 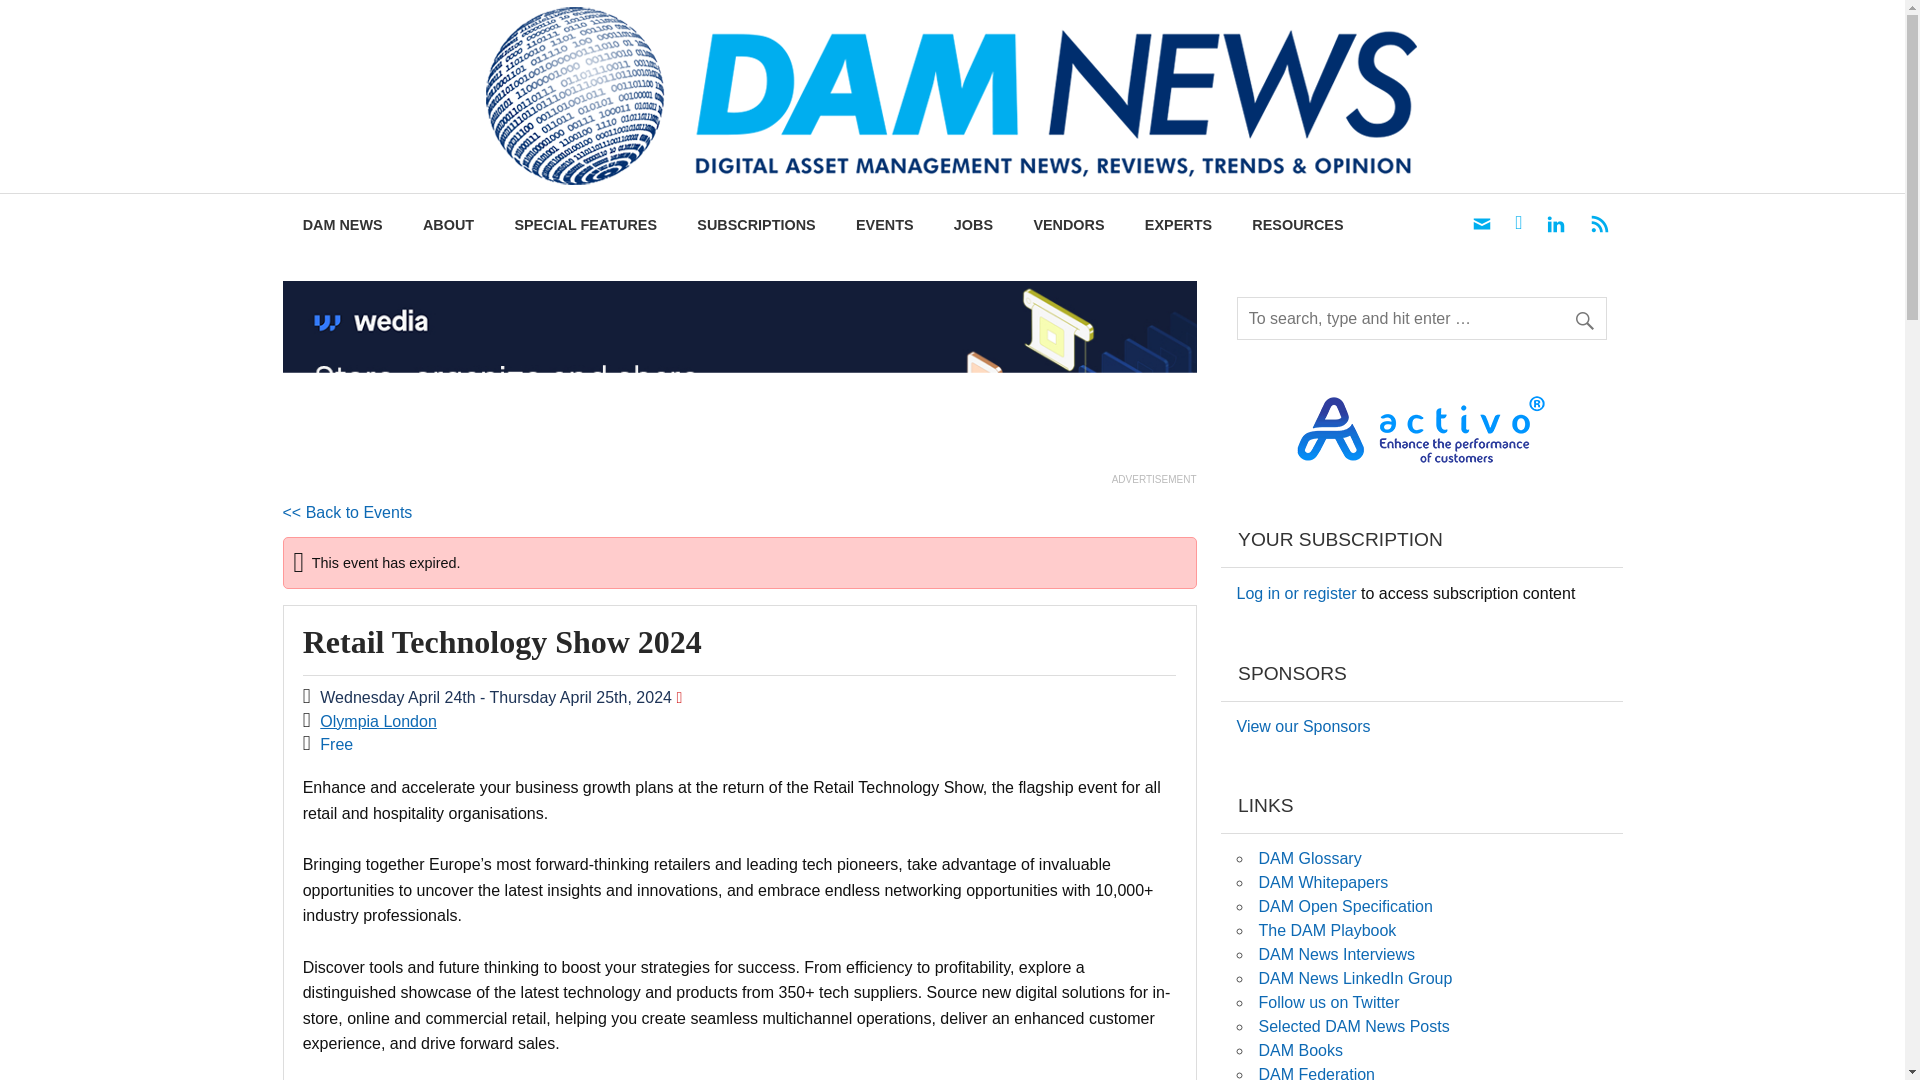 What do you see at coordinates (1344, 906) in the screenshot?
I see `DAM Open Specification` at bounding box center [1344, 906].